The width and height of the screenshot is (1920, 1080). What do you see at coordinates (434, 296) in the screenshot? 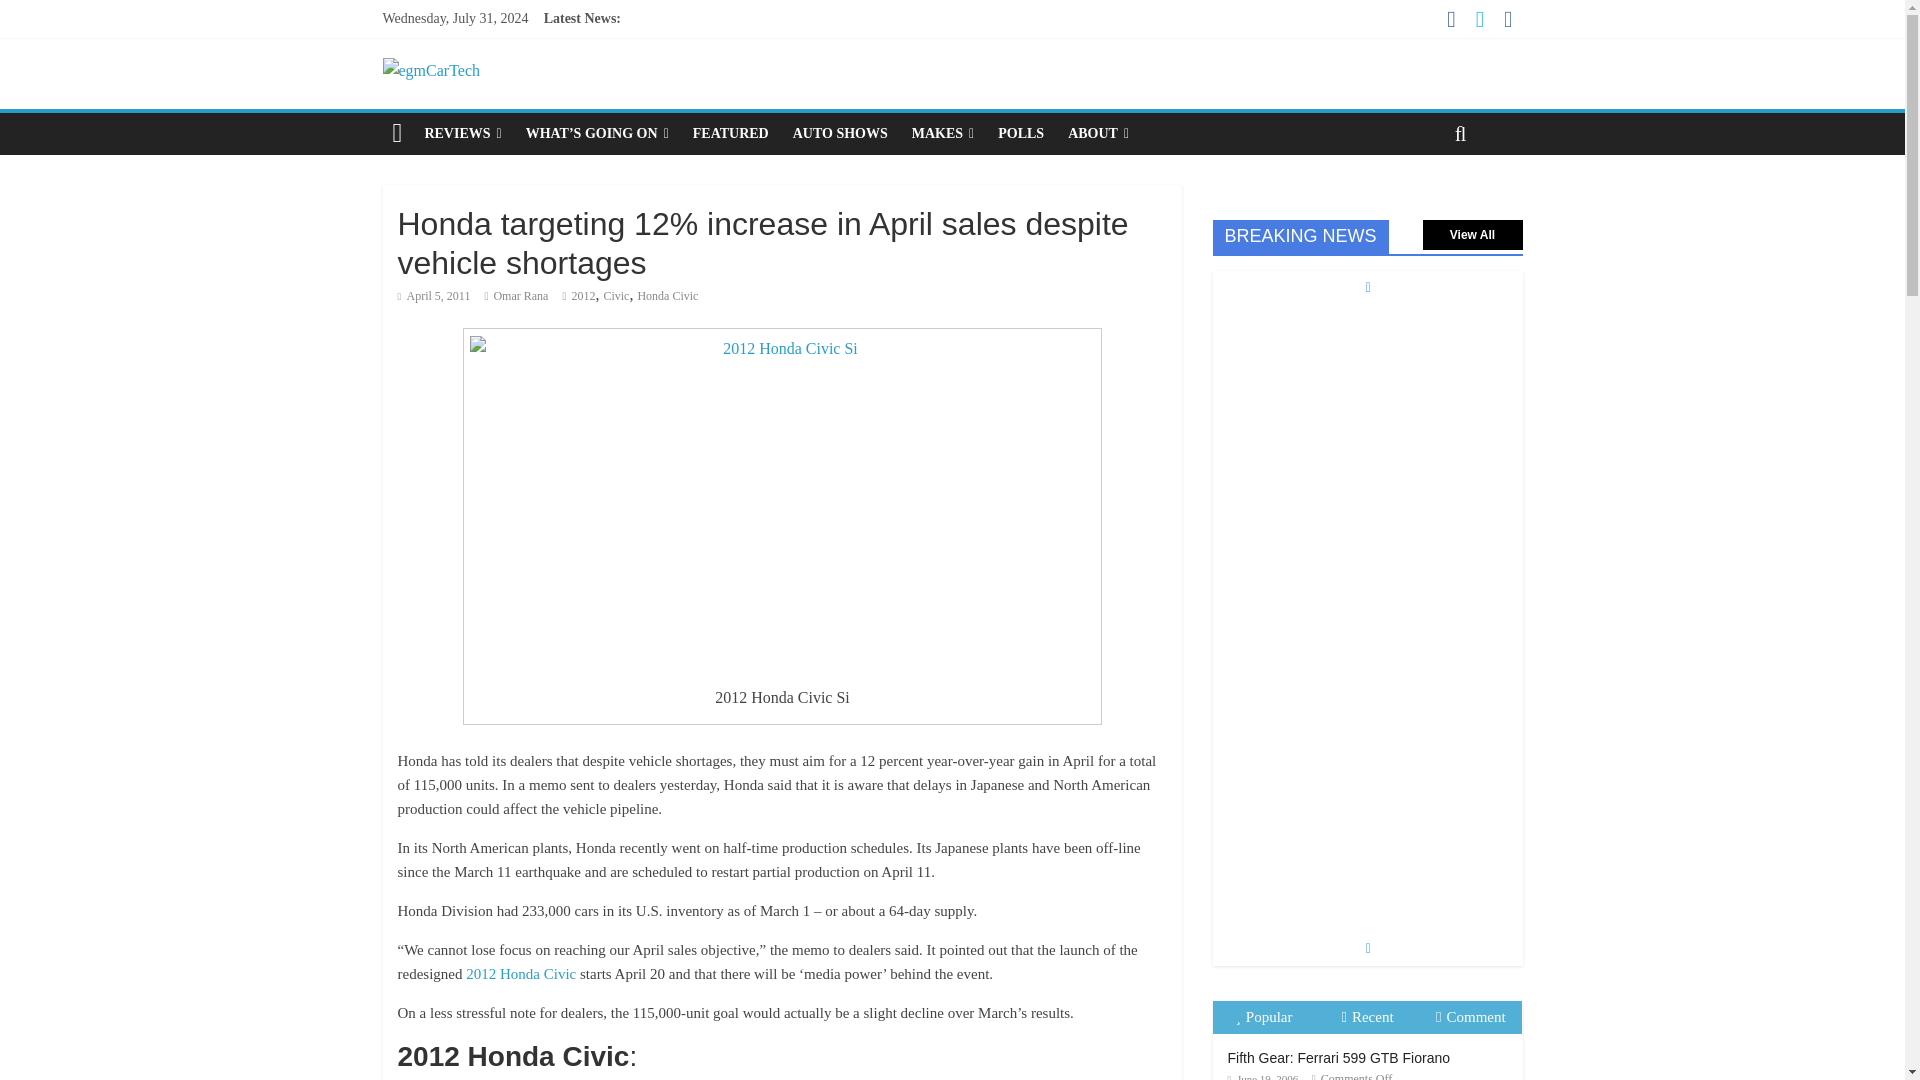
I see `10:00 am` at bounding box center [434, 296].